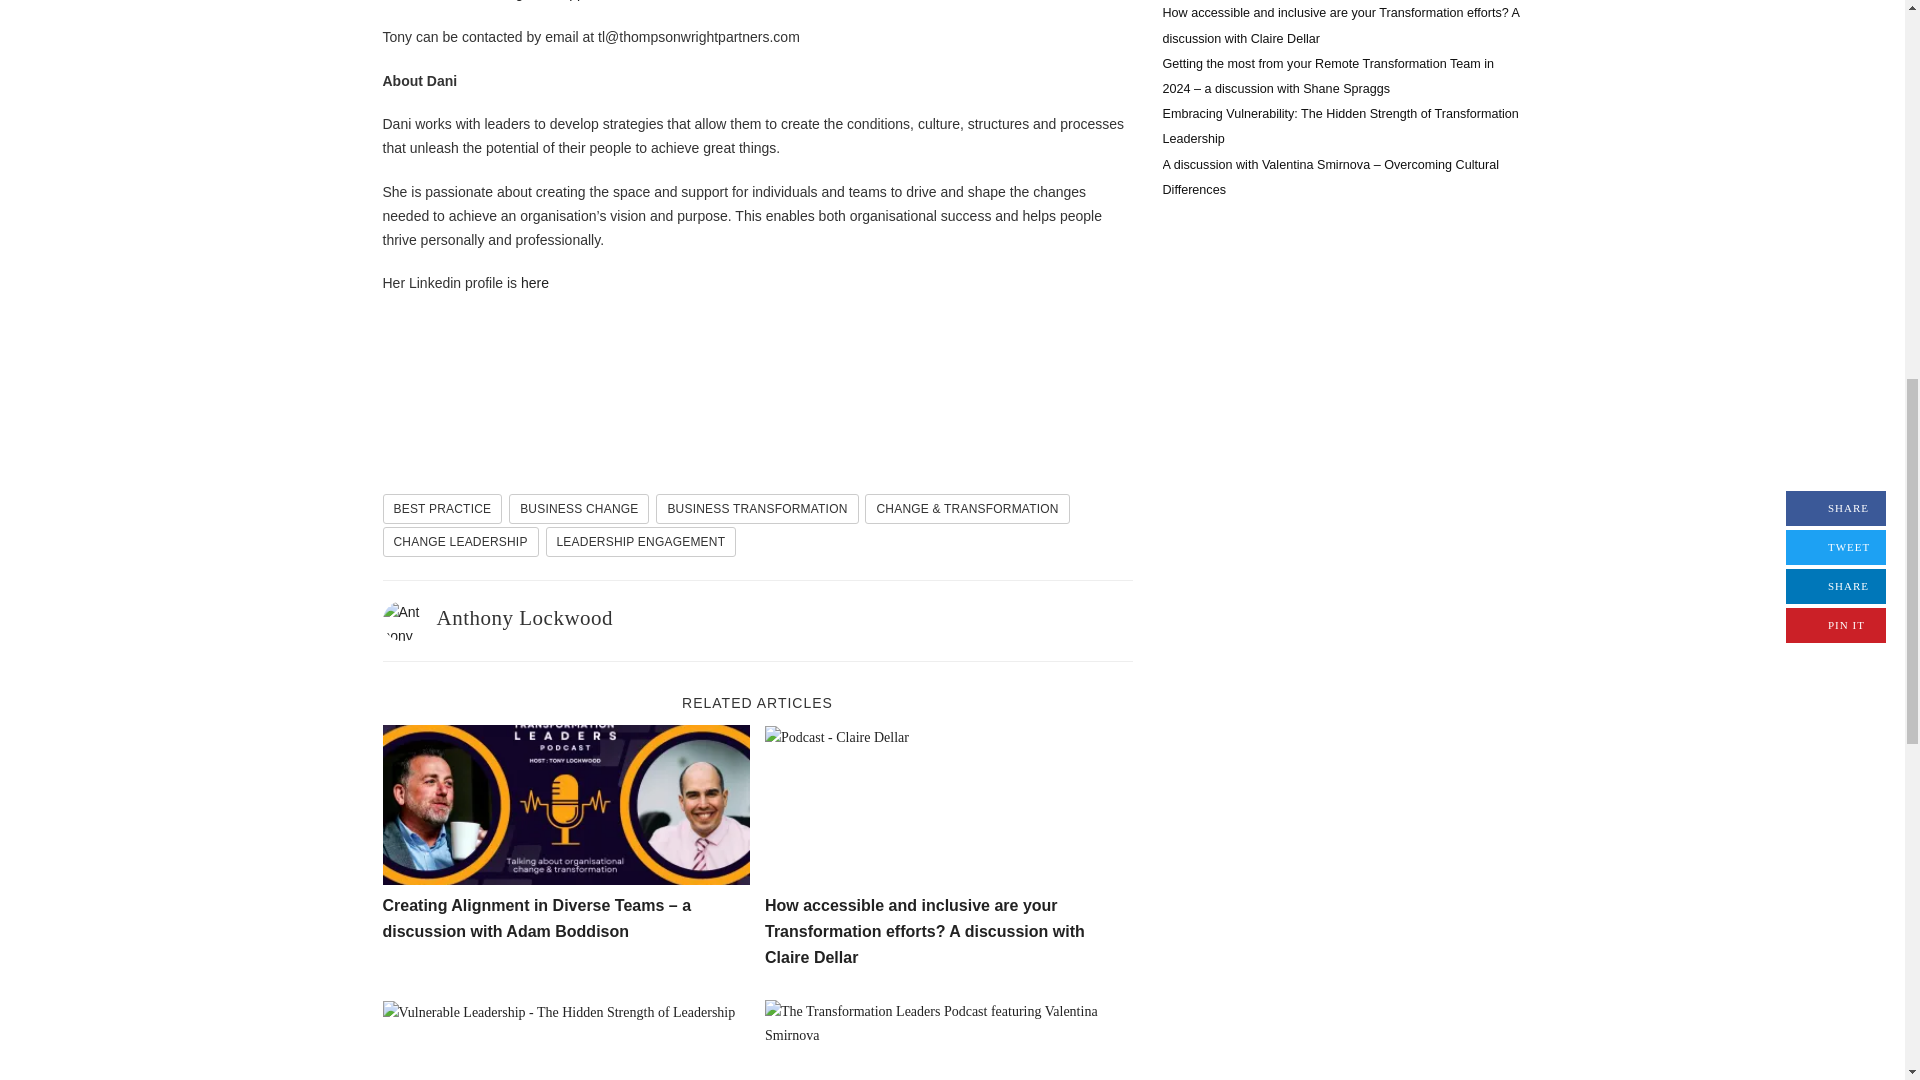 The image size is (1920, 1080). Describe the element at coordinates (757, 508) in the screenshot. I see `Business Transformation Tag` at that location.